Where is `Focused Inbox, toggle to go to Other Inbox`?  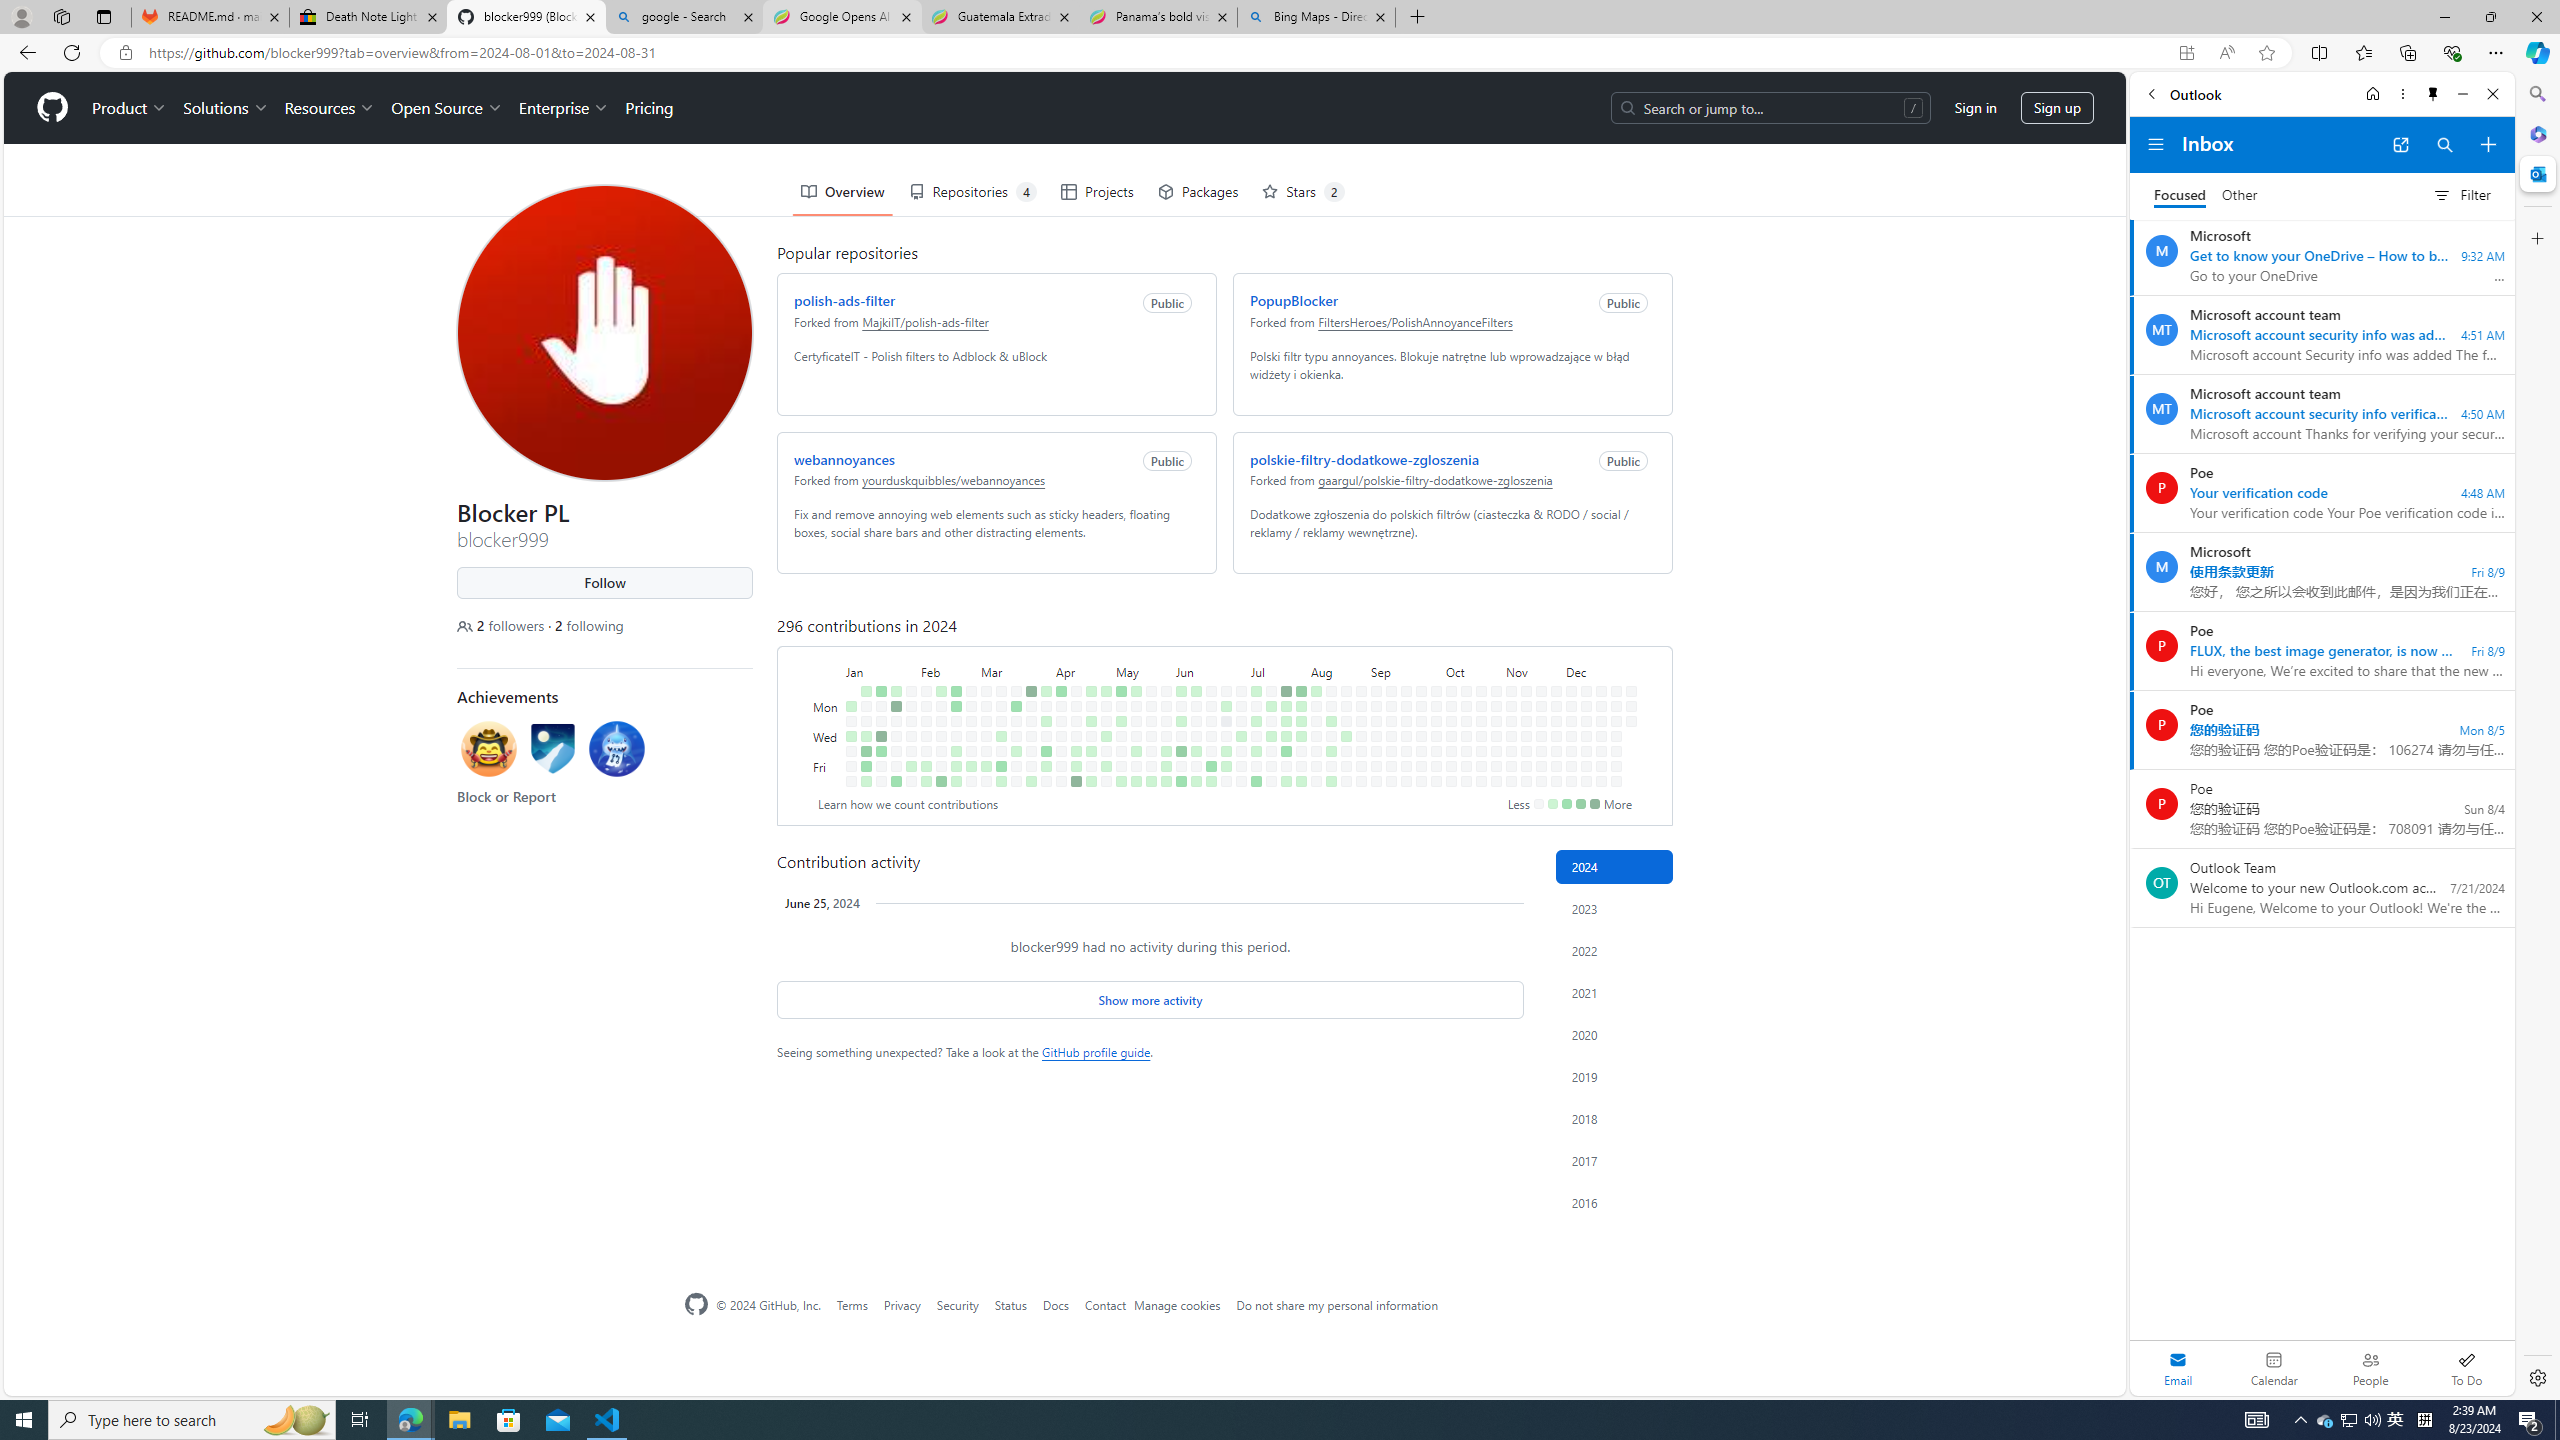 Focused Inbox, toggle to go to Other Inbox is located at coordinates (2205, 194).